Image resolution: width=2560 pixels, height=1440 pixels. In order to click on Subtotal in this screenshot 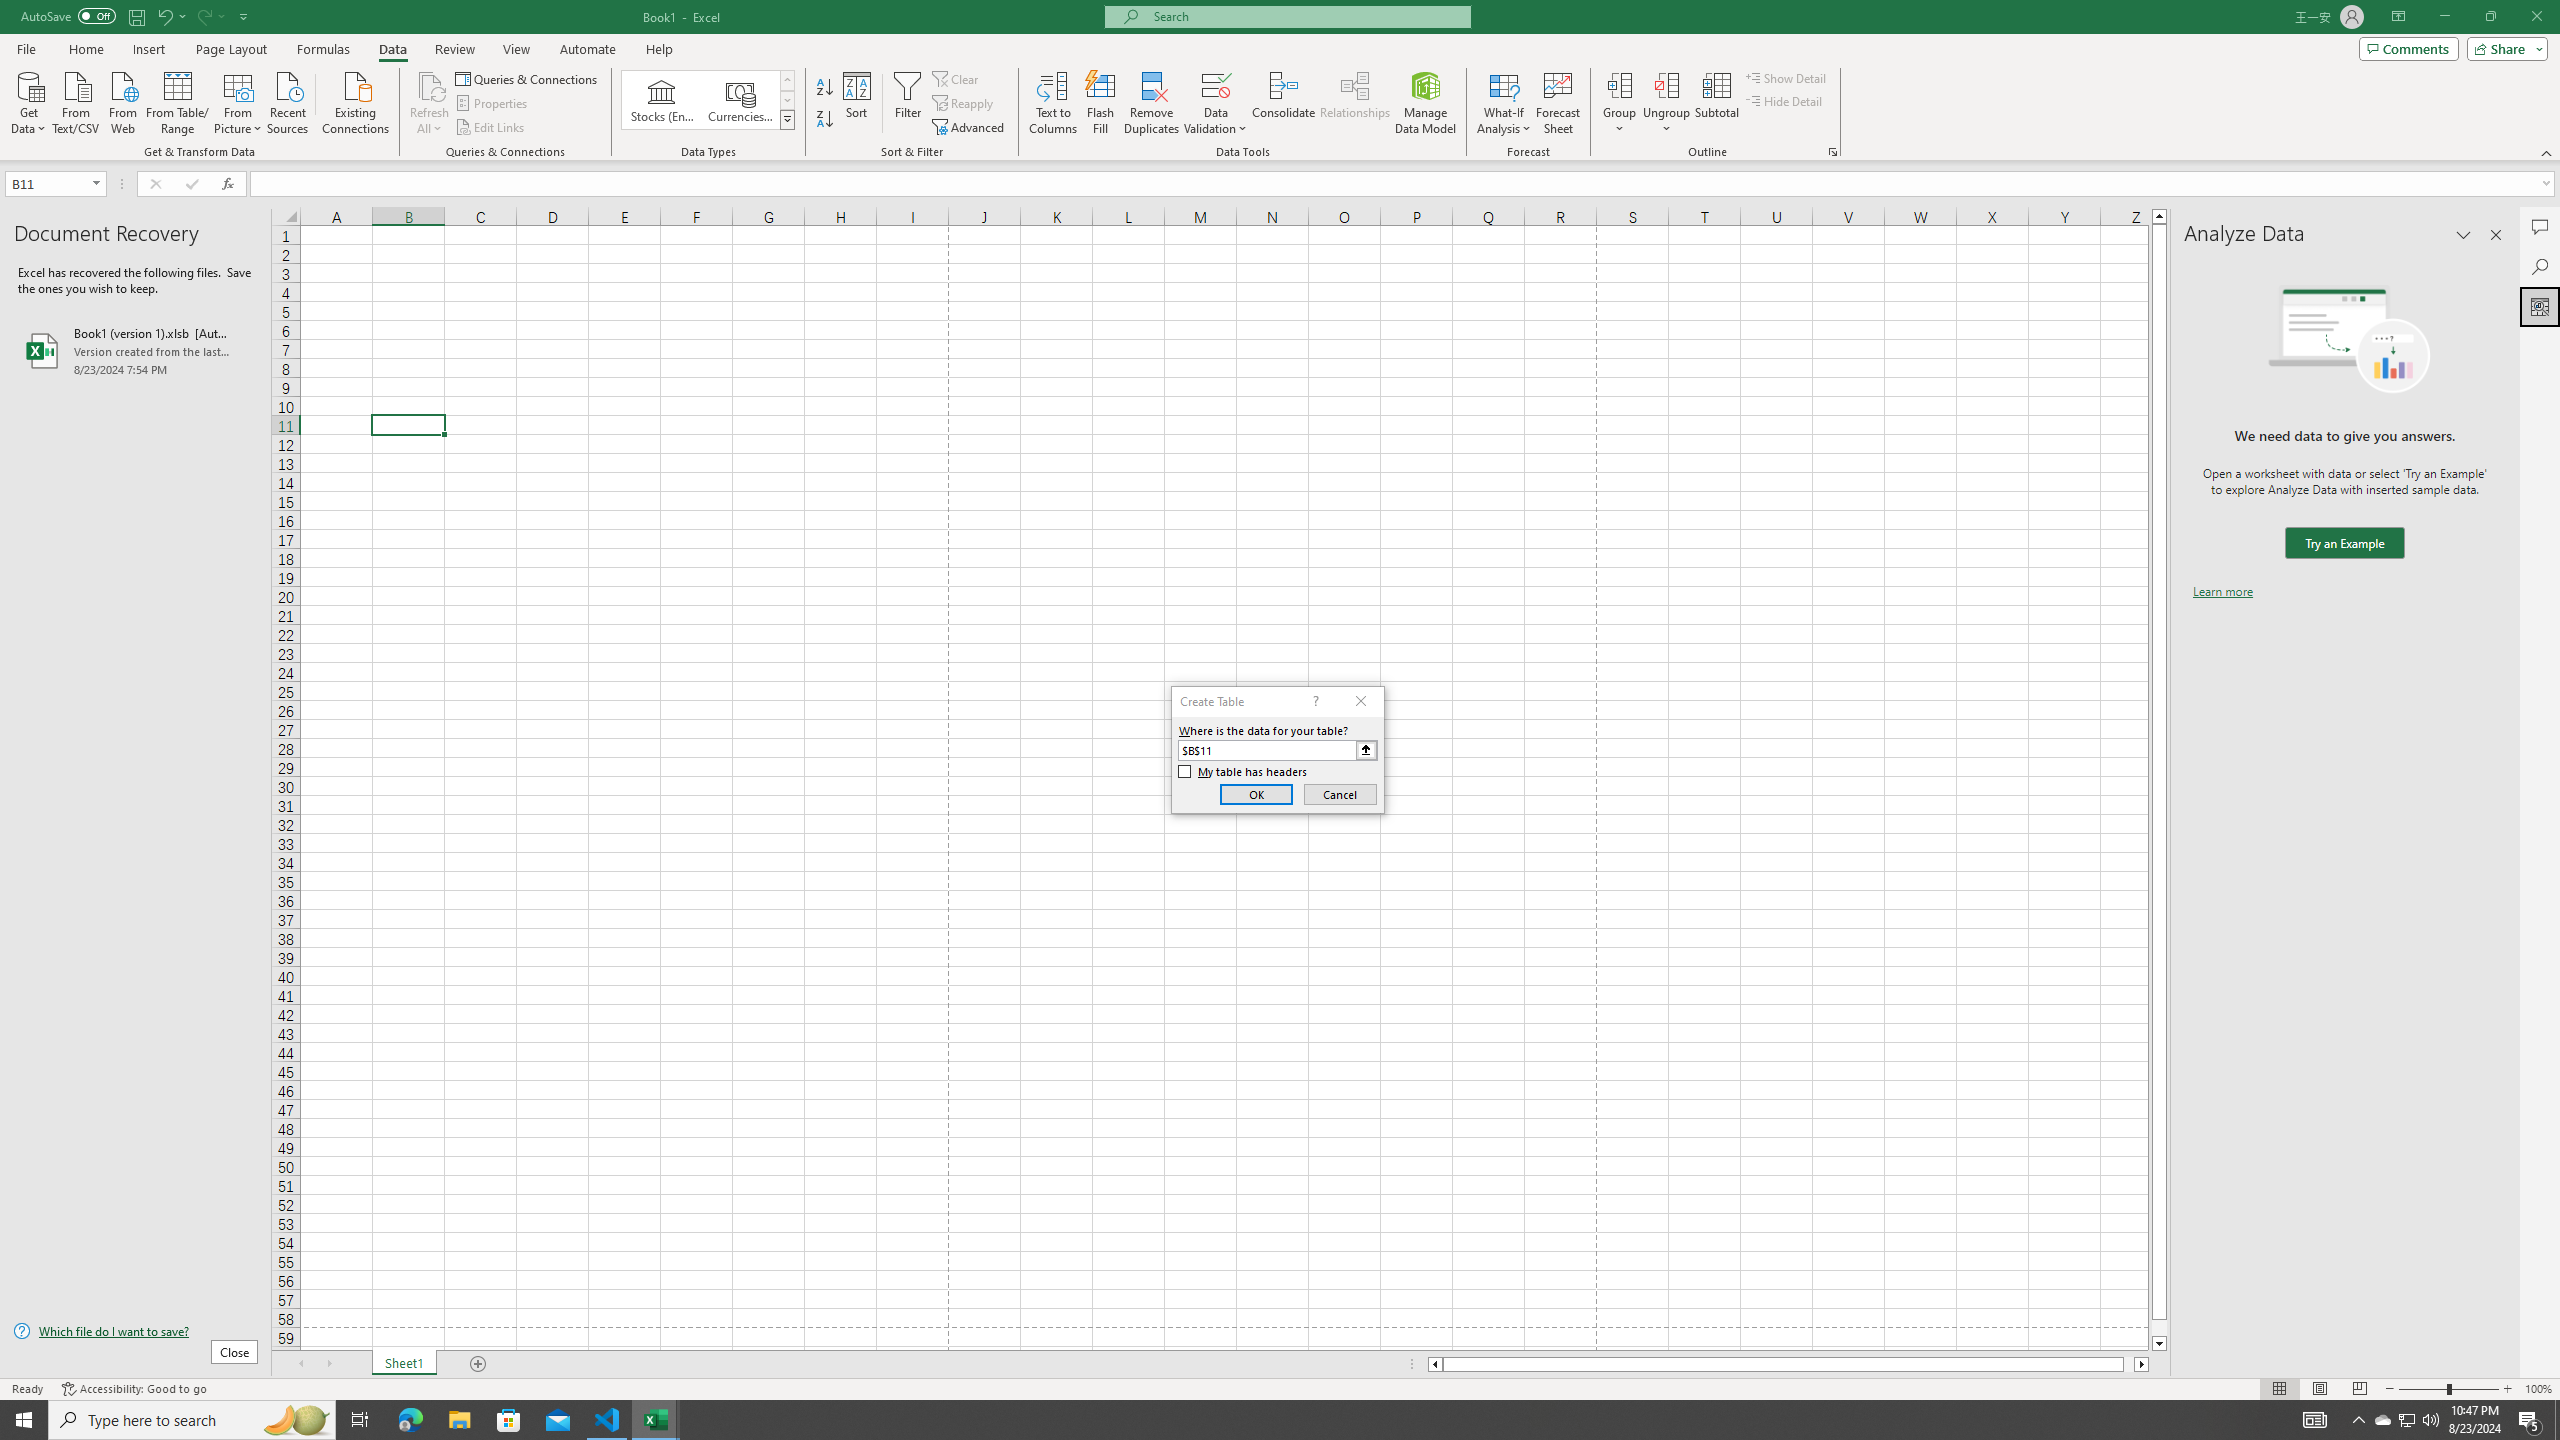, I will do `click(1716, 103)`.